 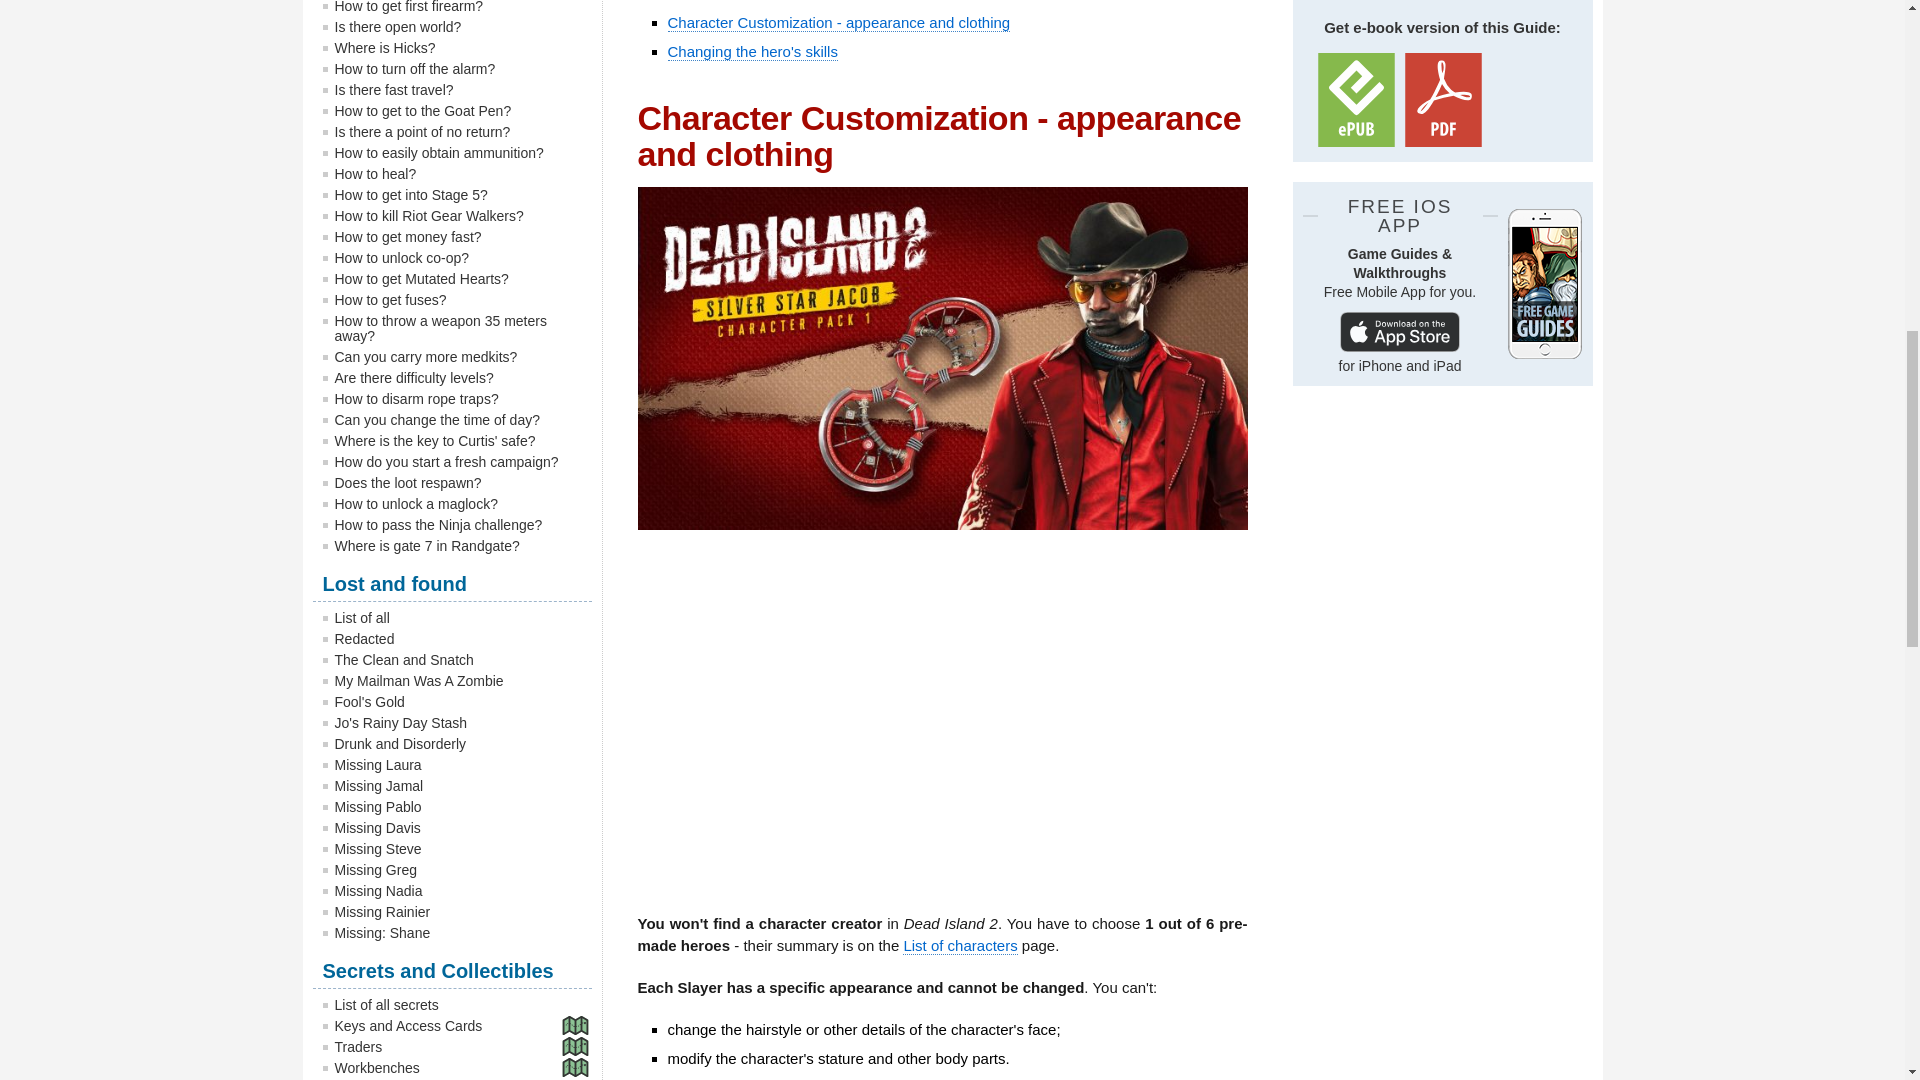 I want to click on Changing the hero's skills, so click(x=752, y=52).